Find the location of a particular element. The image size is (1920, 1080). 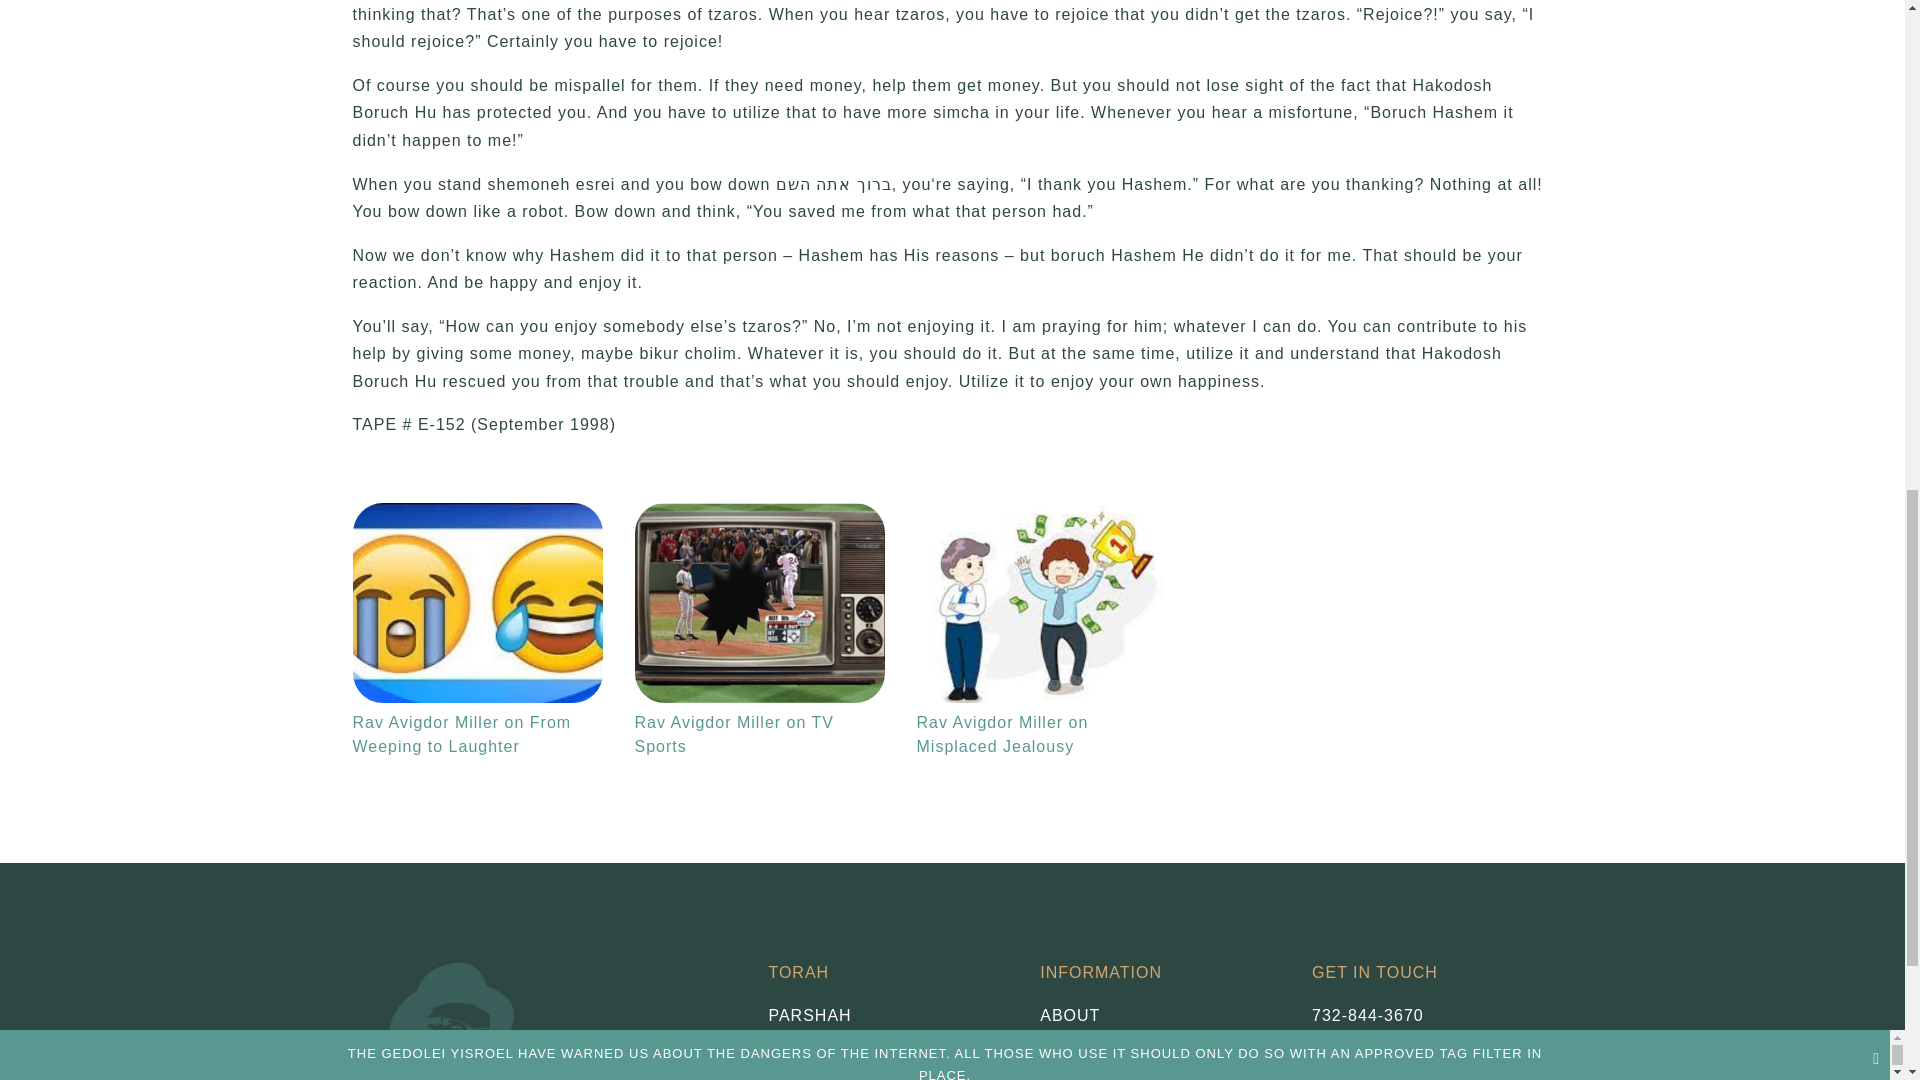

Rav Avigdor Miller on Misplaced Jealousy is located at coordinates (1040, 603).